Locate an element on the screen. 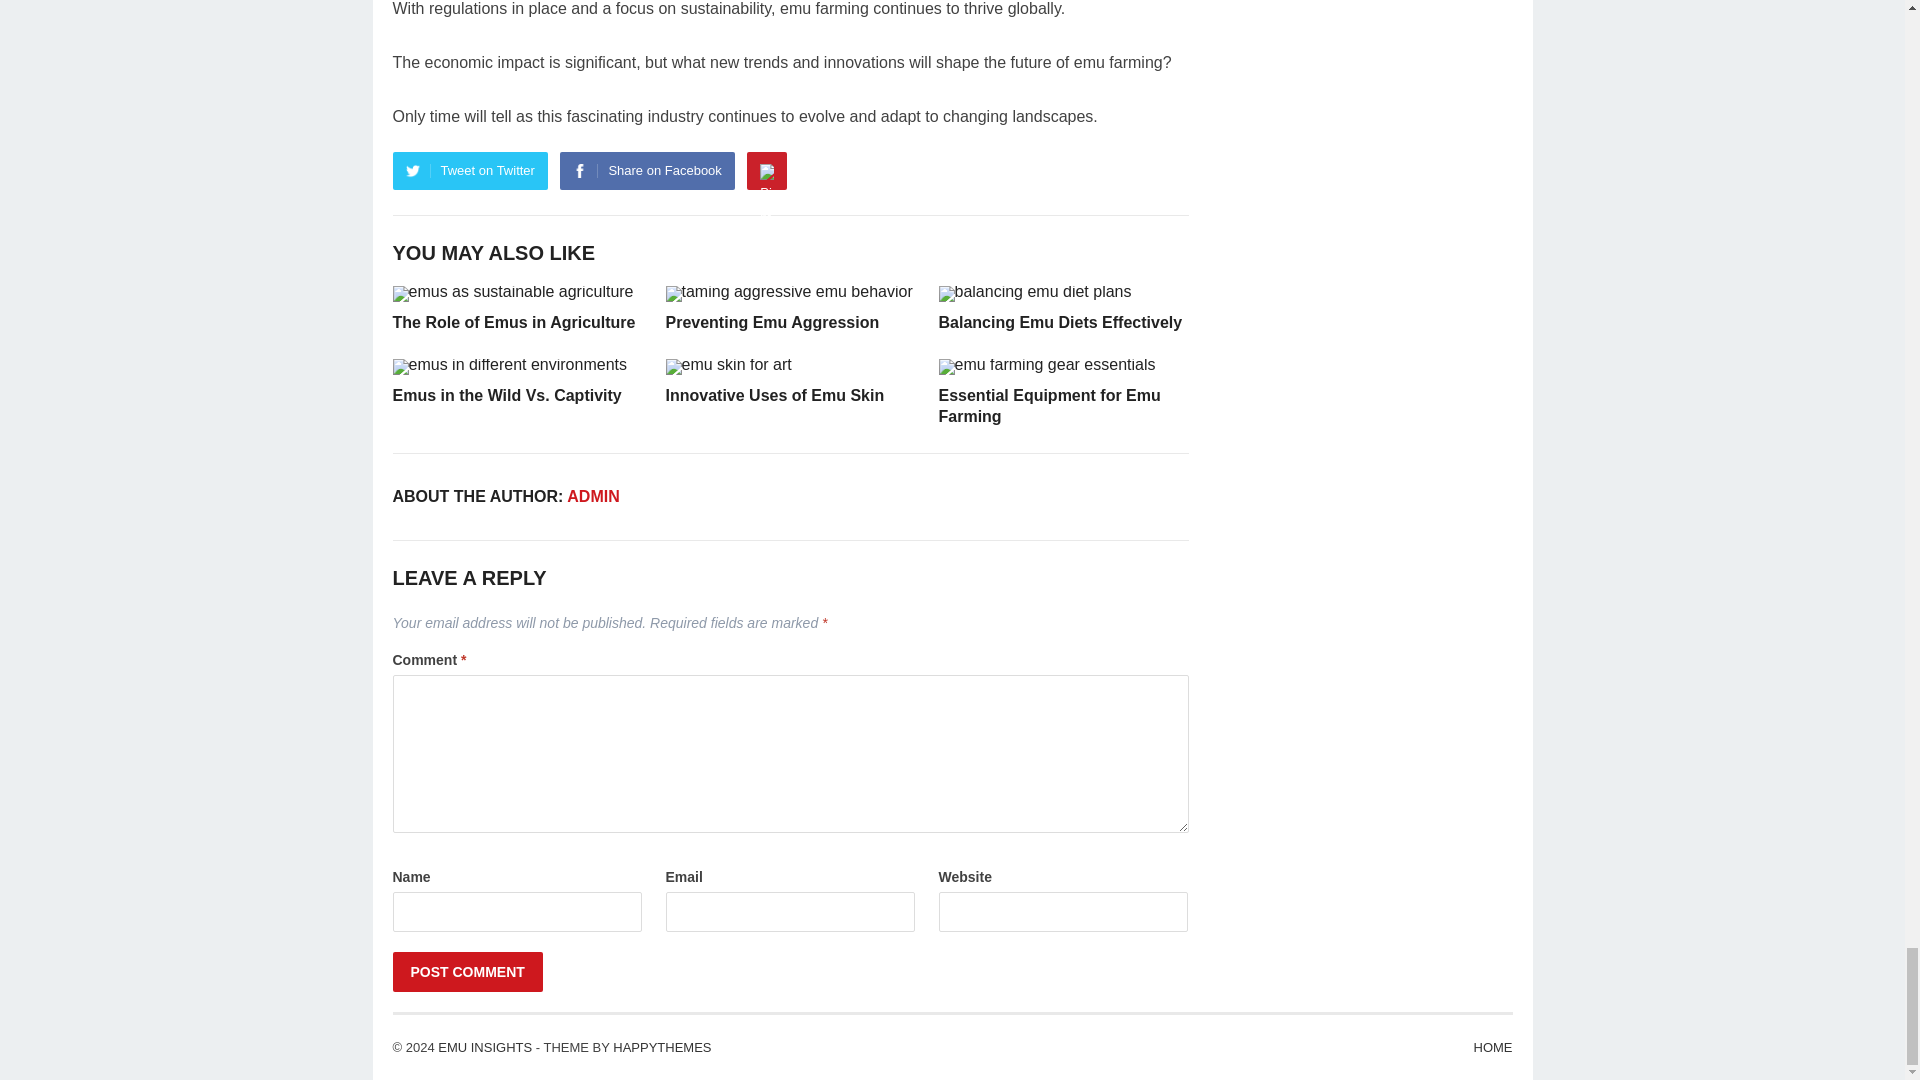 Image resolution: width=1920 pixels, height=1080 pixels. Innovative Uses of Emu Skin is located at coordinates (776, 394).